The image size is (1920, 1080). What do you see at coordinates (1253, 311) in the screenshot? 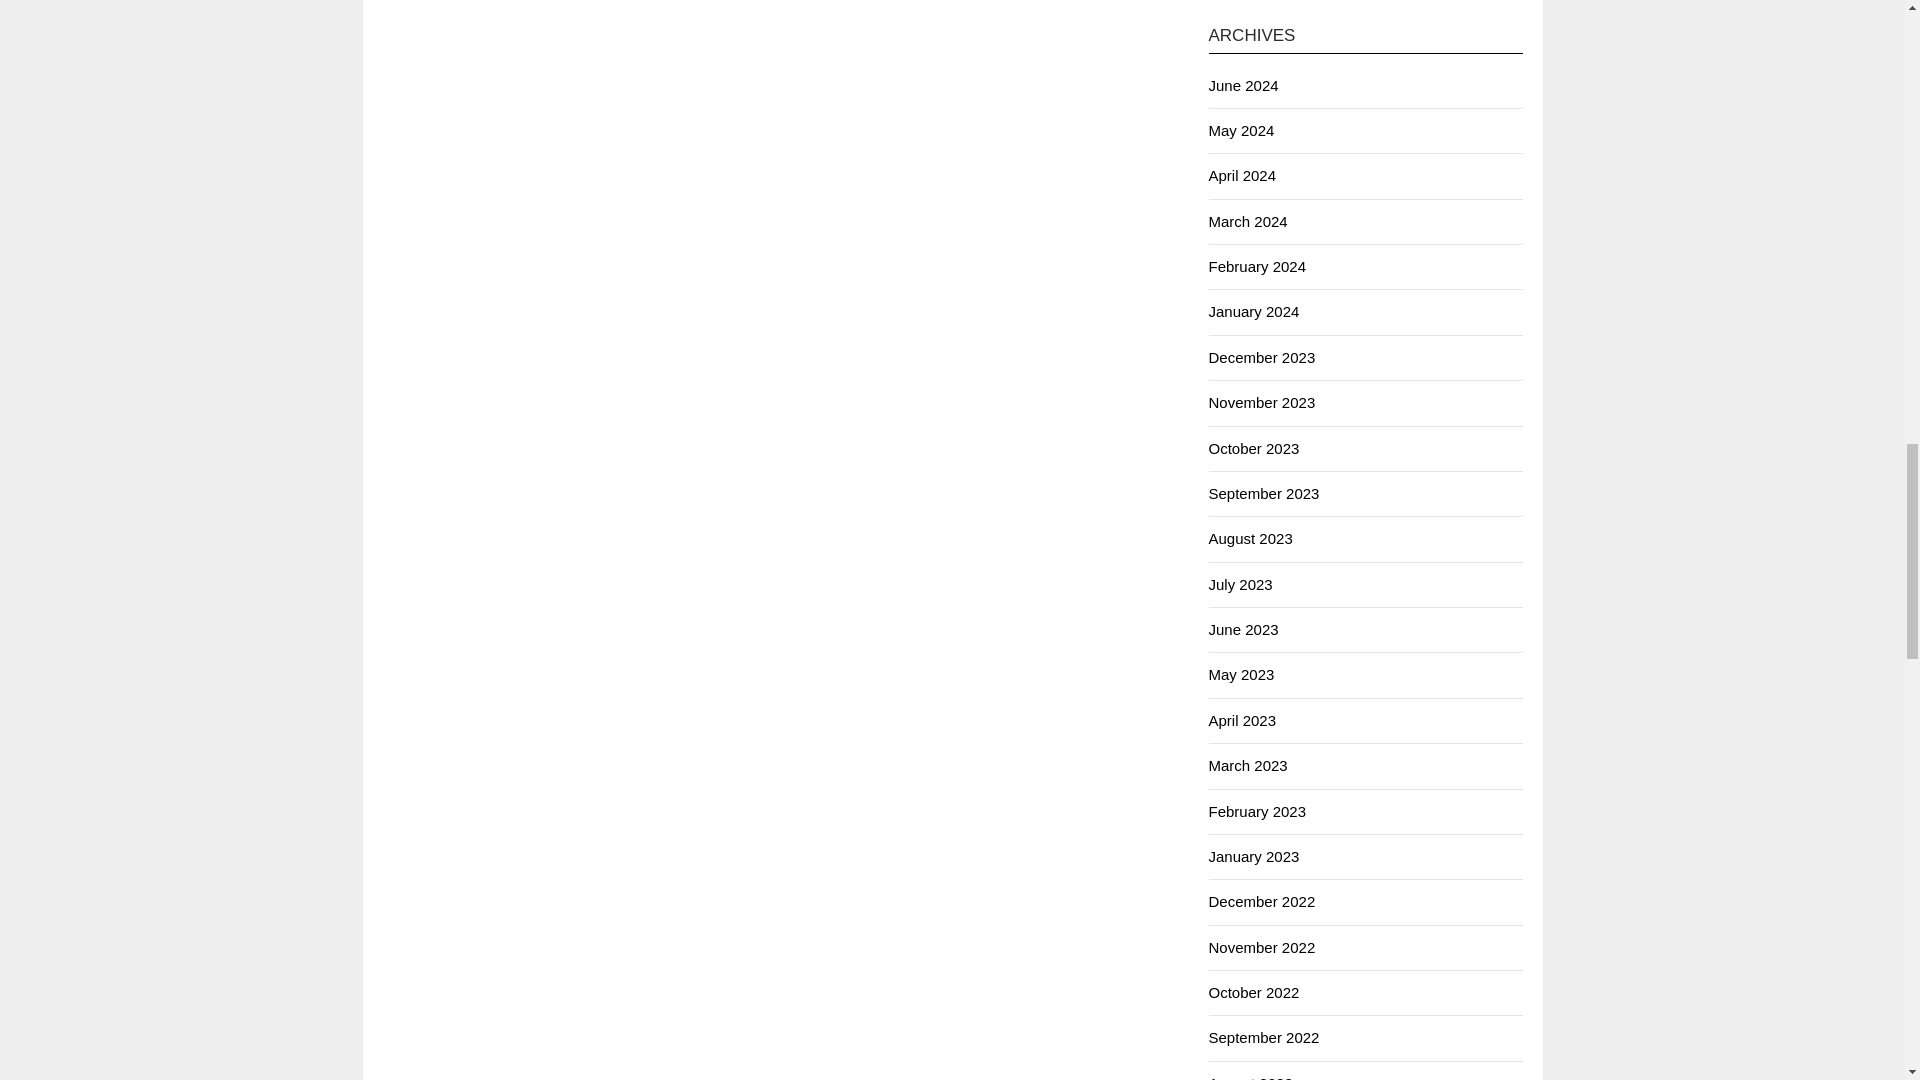
I see `January 2024` at bounding box center [1253, 311].